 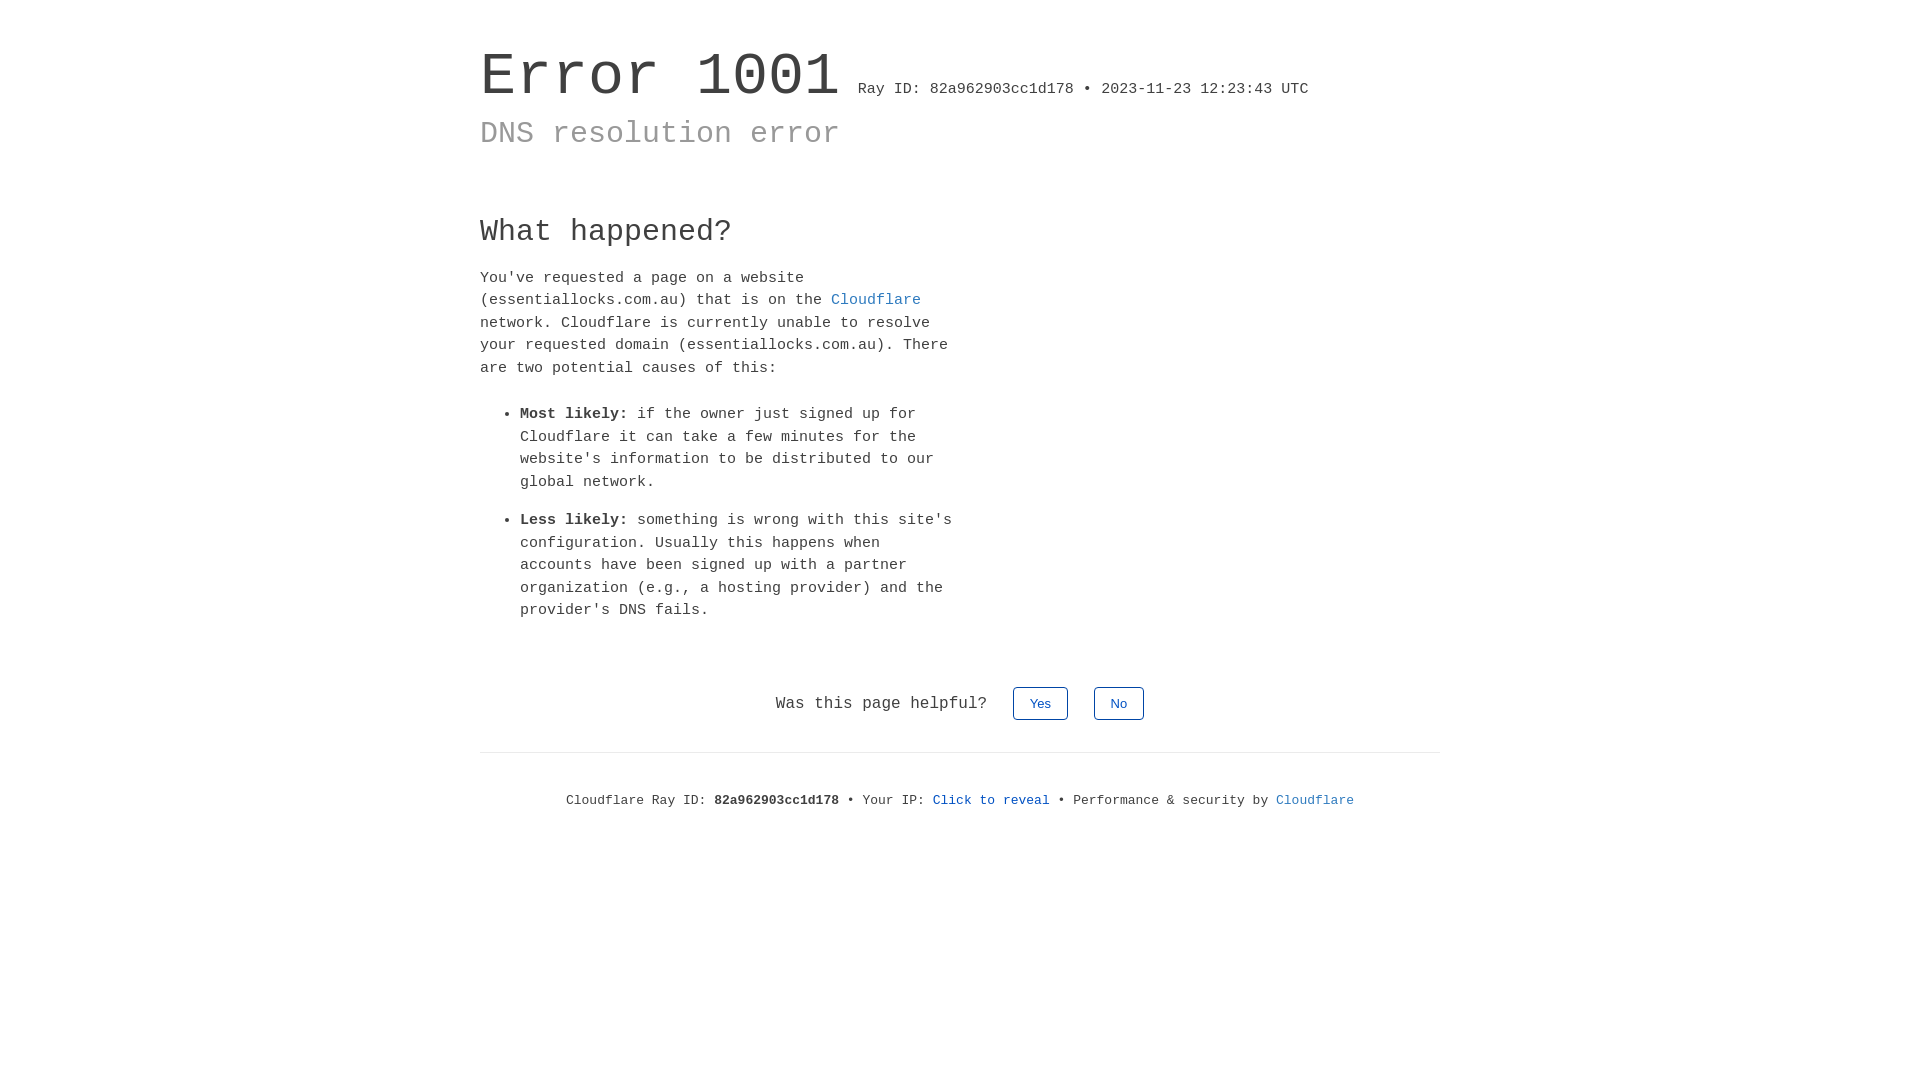 I want to click on Click to reveal, so click(x=992, y=800).